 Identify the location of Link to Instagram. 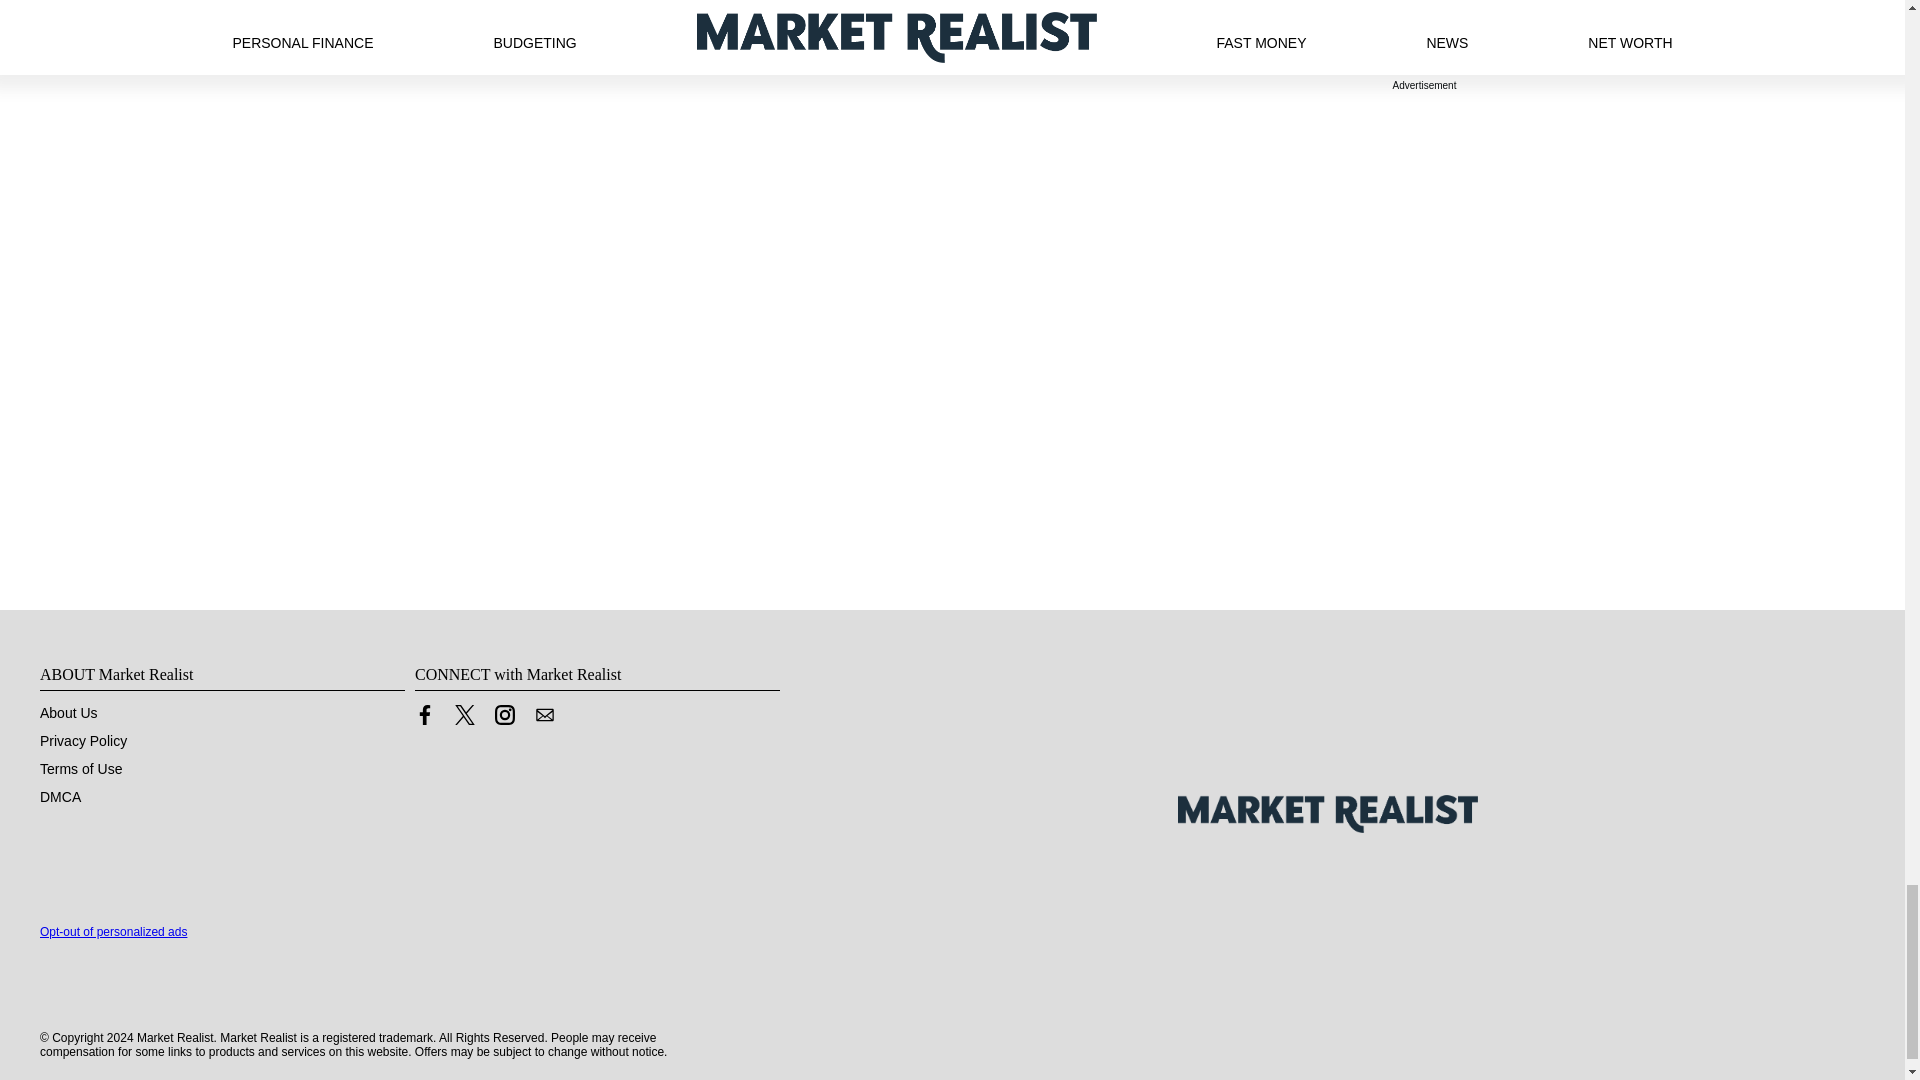
(504, 714).